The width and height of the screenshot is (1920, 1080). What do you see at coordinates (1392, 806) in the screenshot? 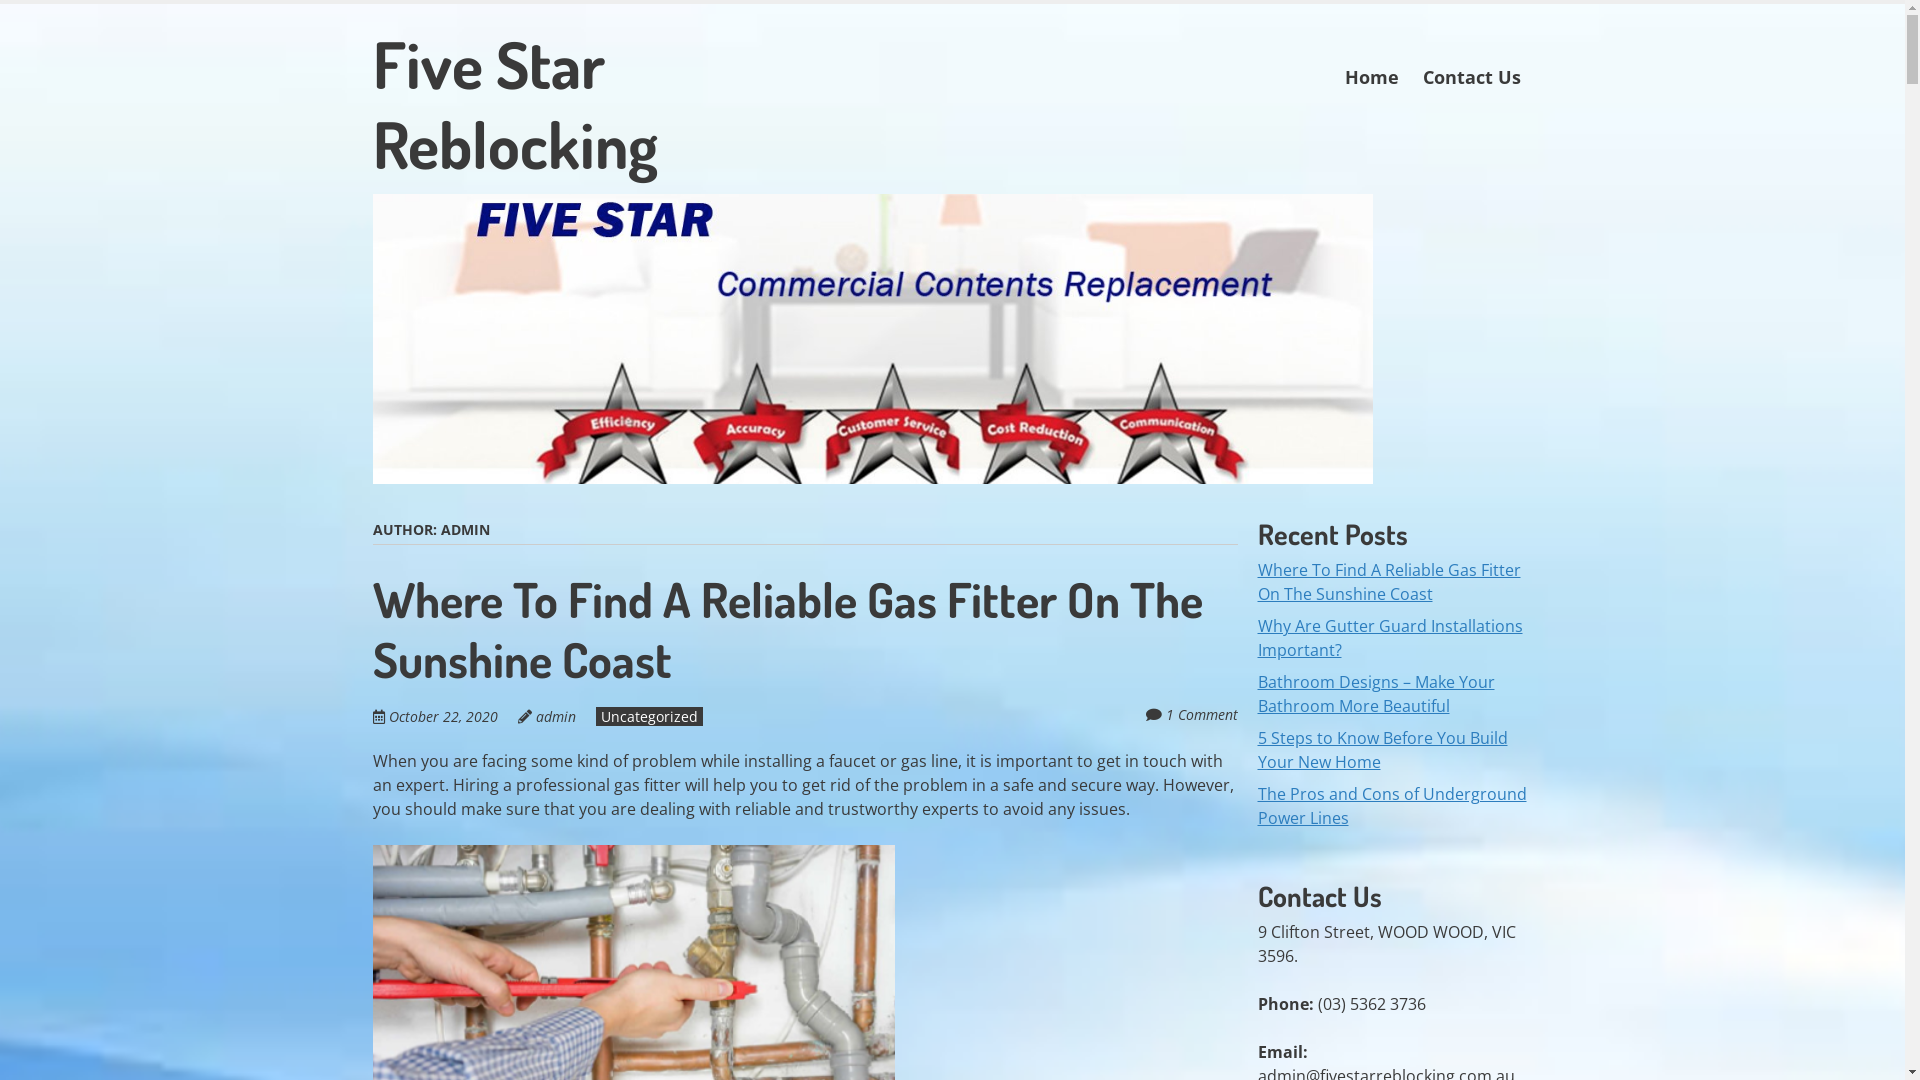
I see `The Pros and Cons of Underground Power Lines` at bounding box center [1392, 806].